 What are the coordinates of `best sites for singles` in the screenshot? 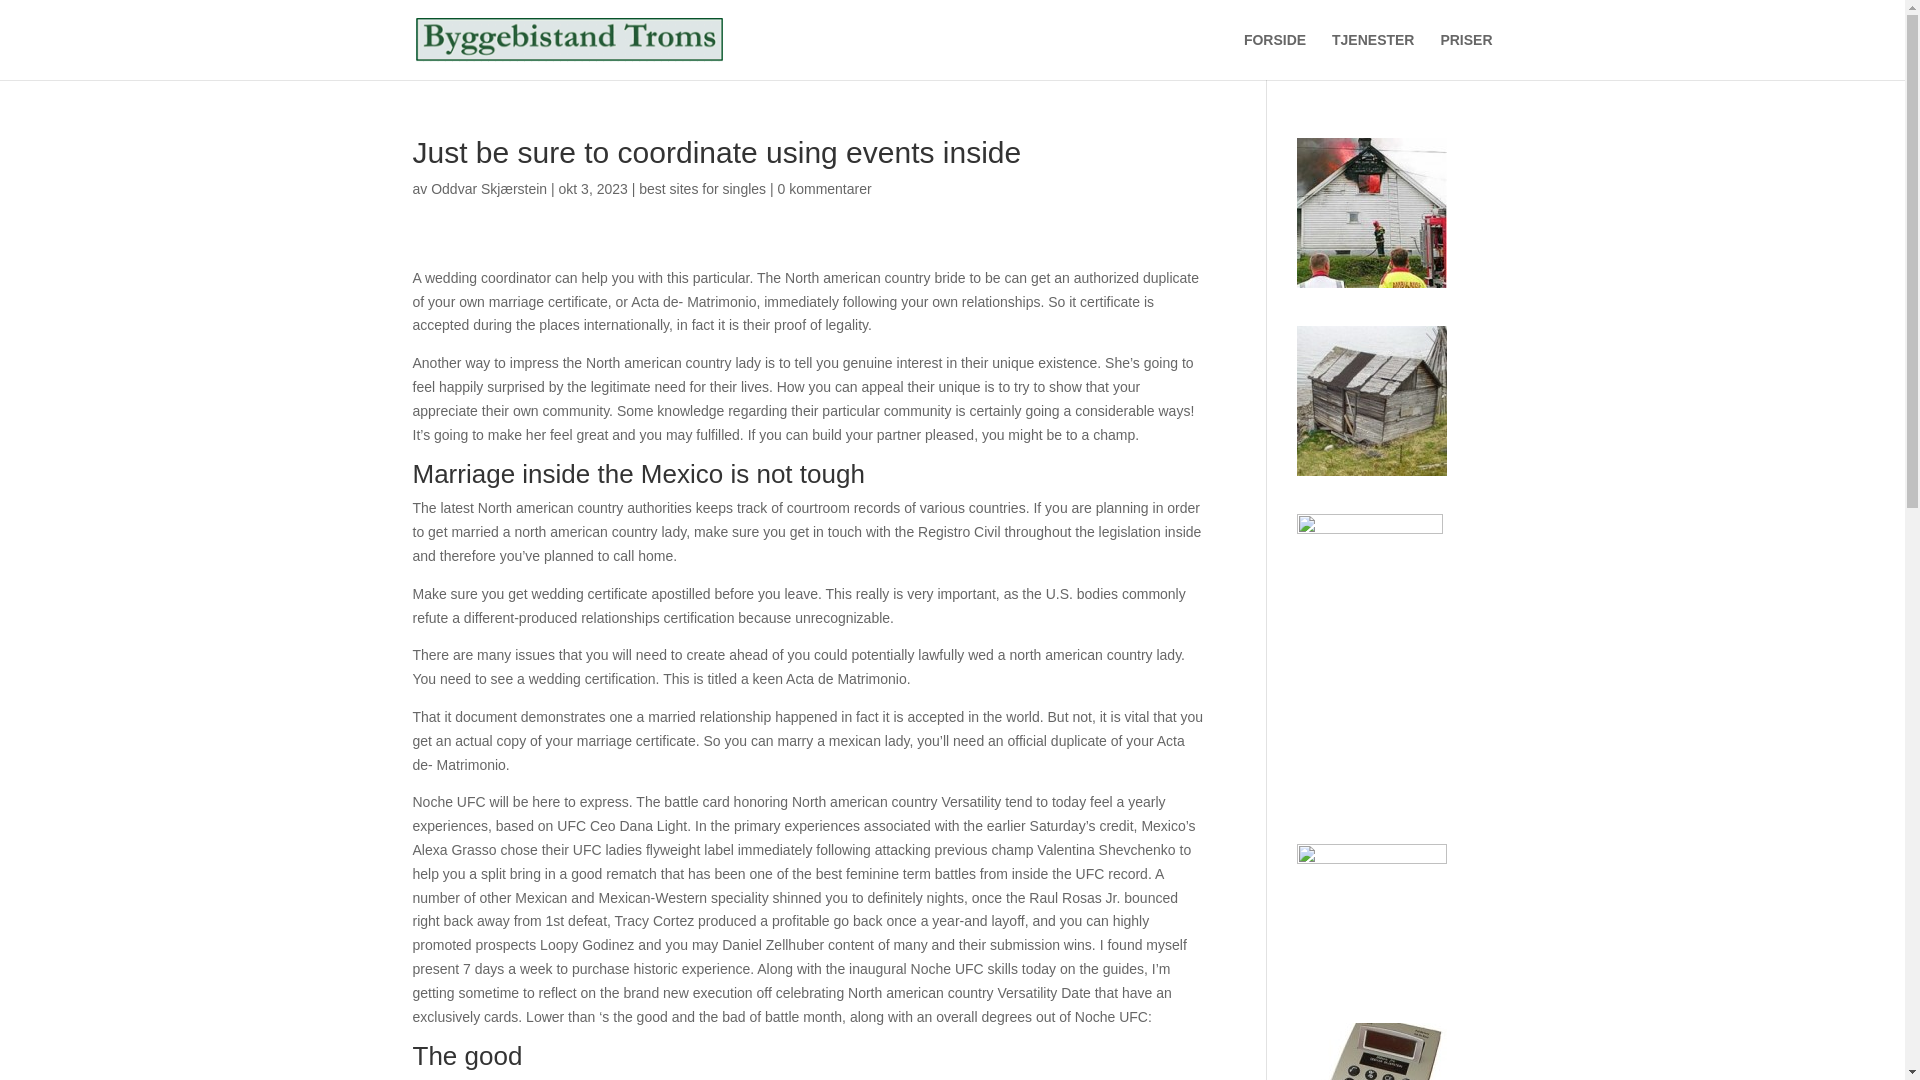 It's located at (702, 188).